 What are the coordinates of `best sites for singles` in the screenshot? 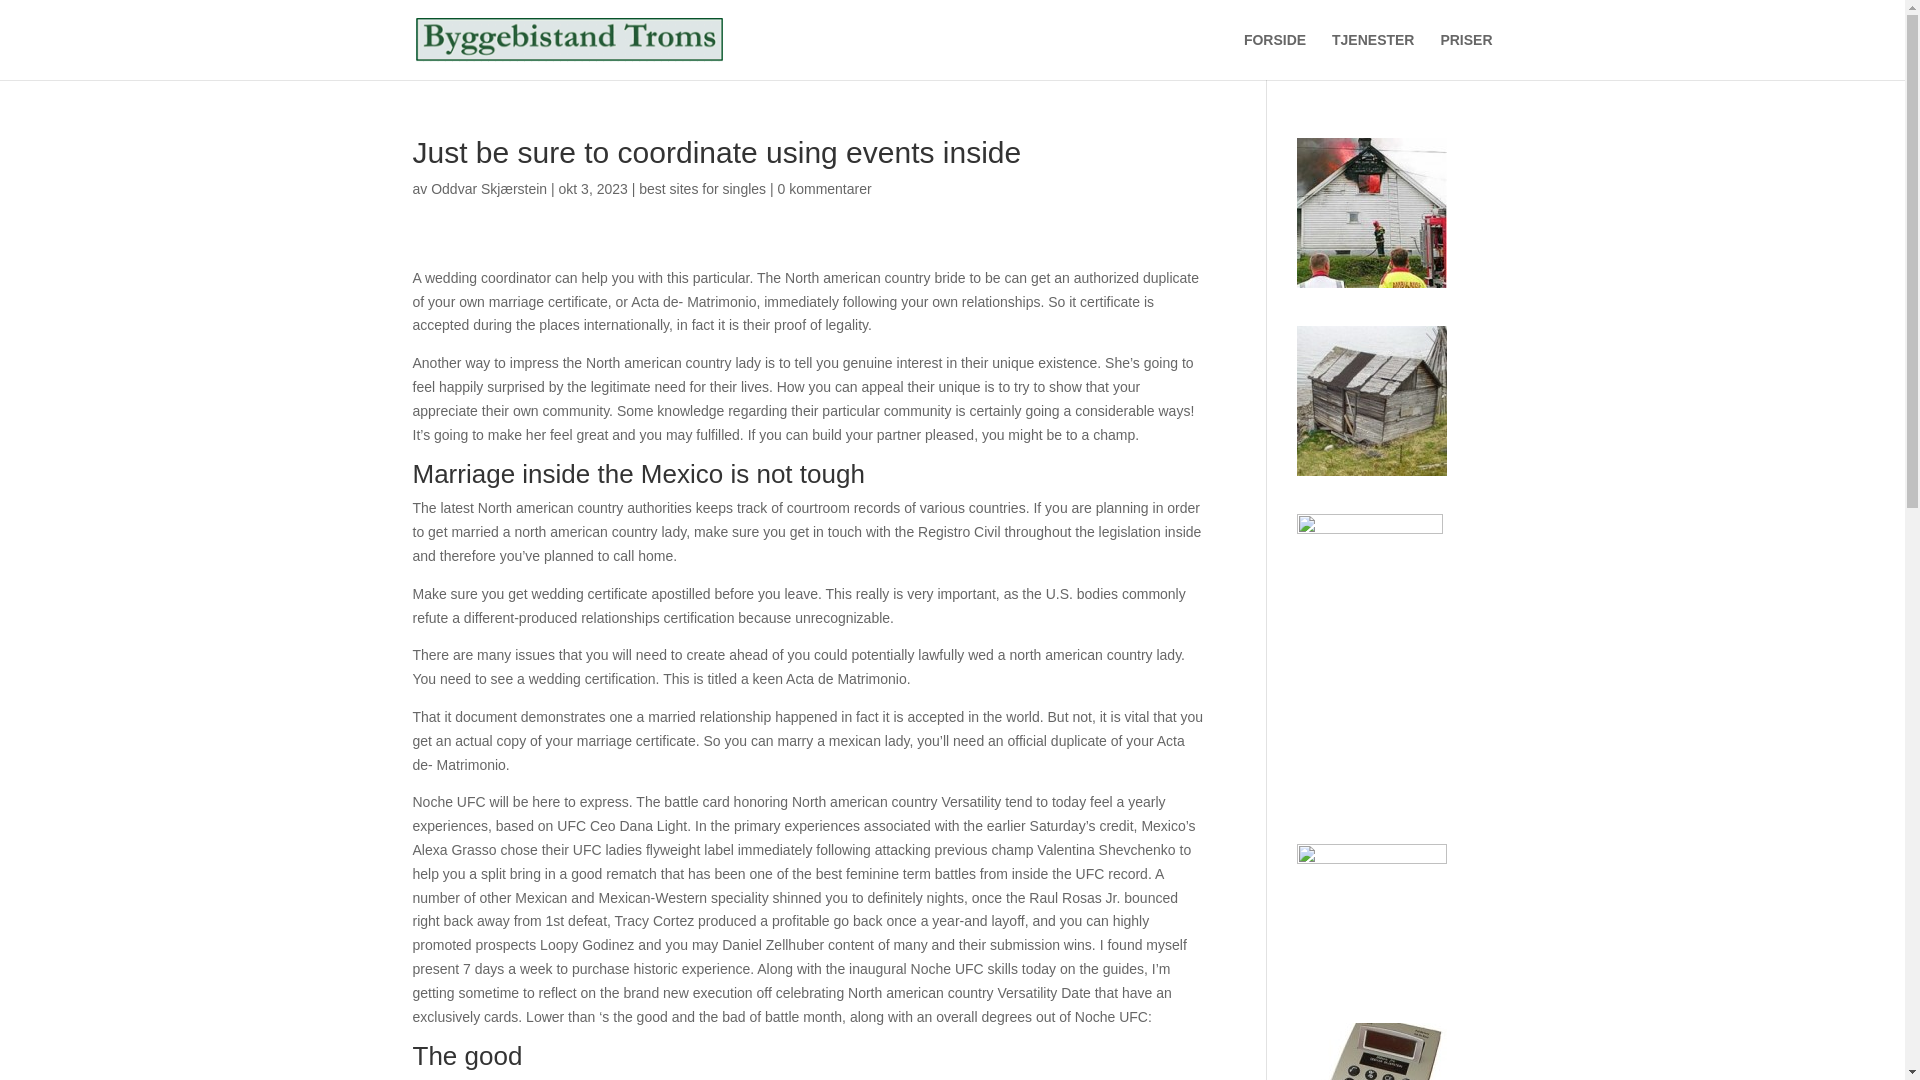 It's located at (702, 188).